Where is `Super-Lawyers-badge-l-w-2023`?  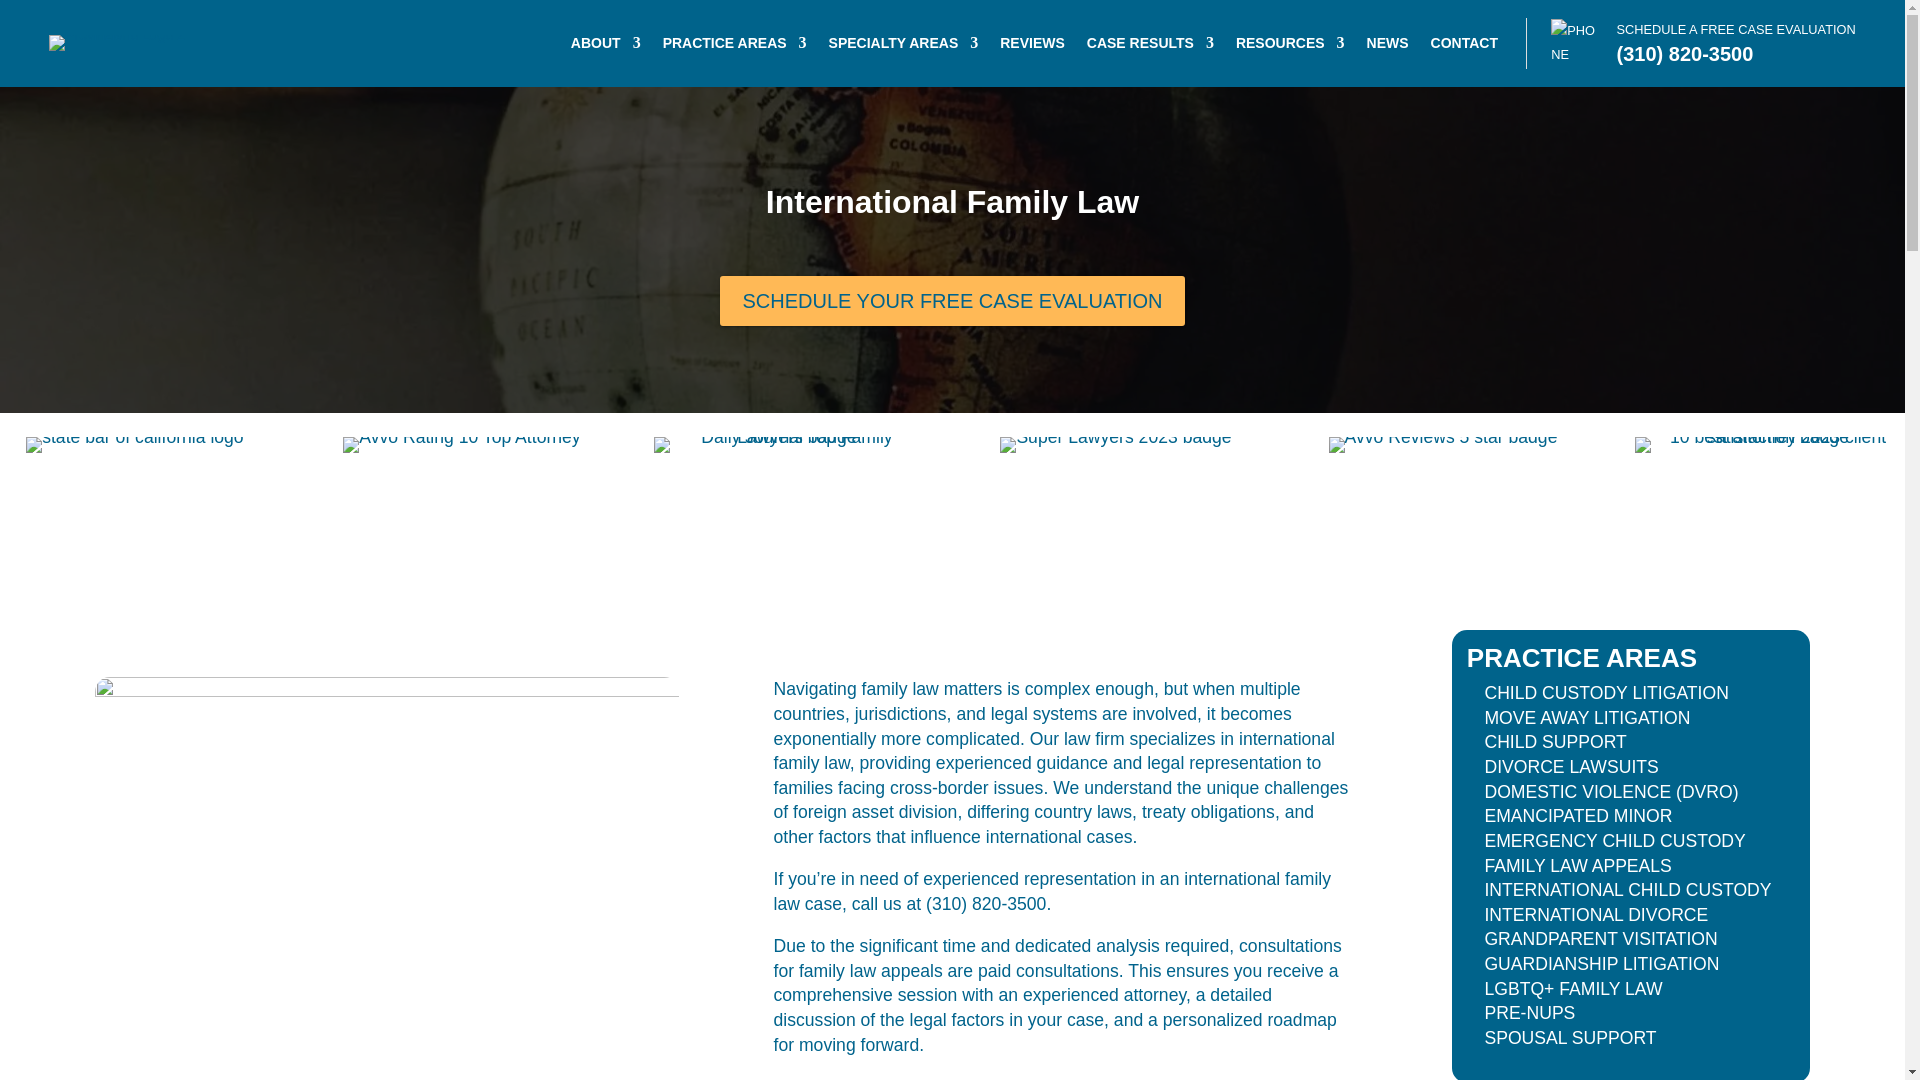
Super-Lawyers-badge-l-w-2023 is located at coordinates (1115, 497).